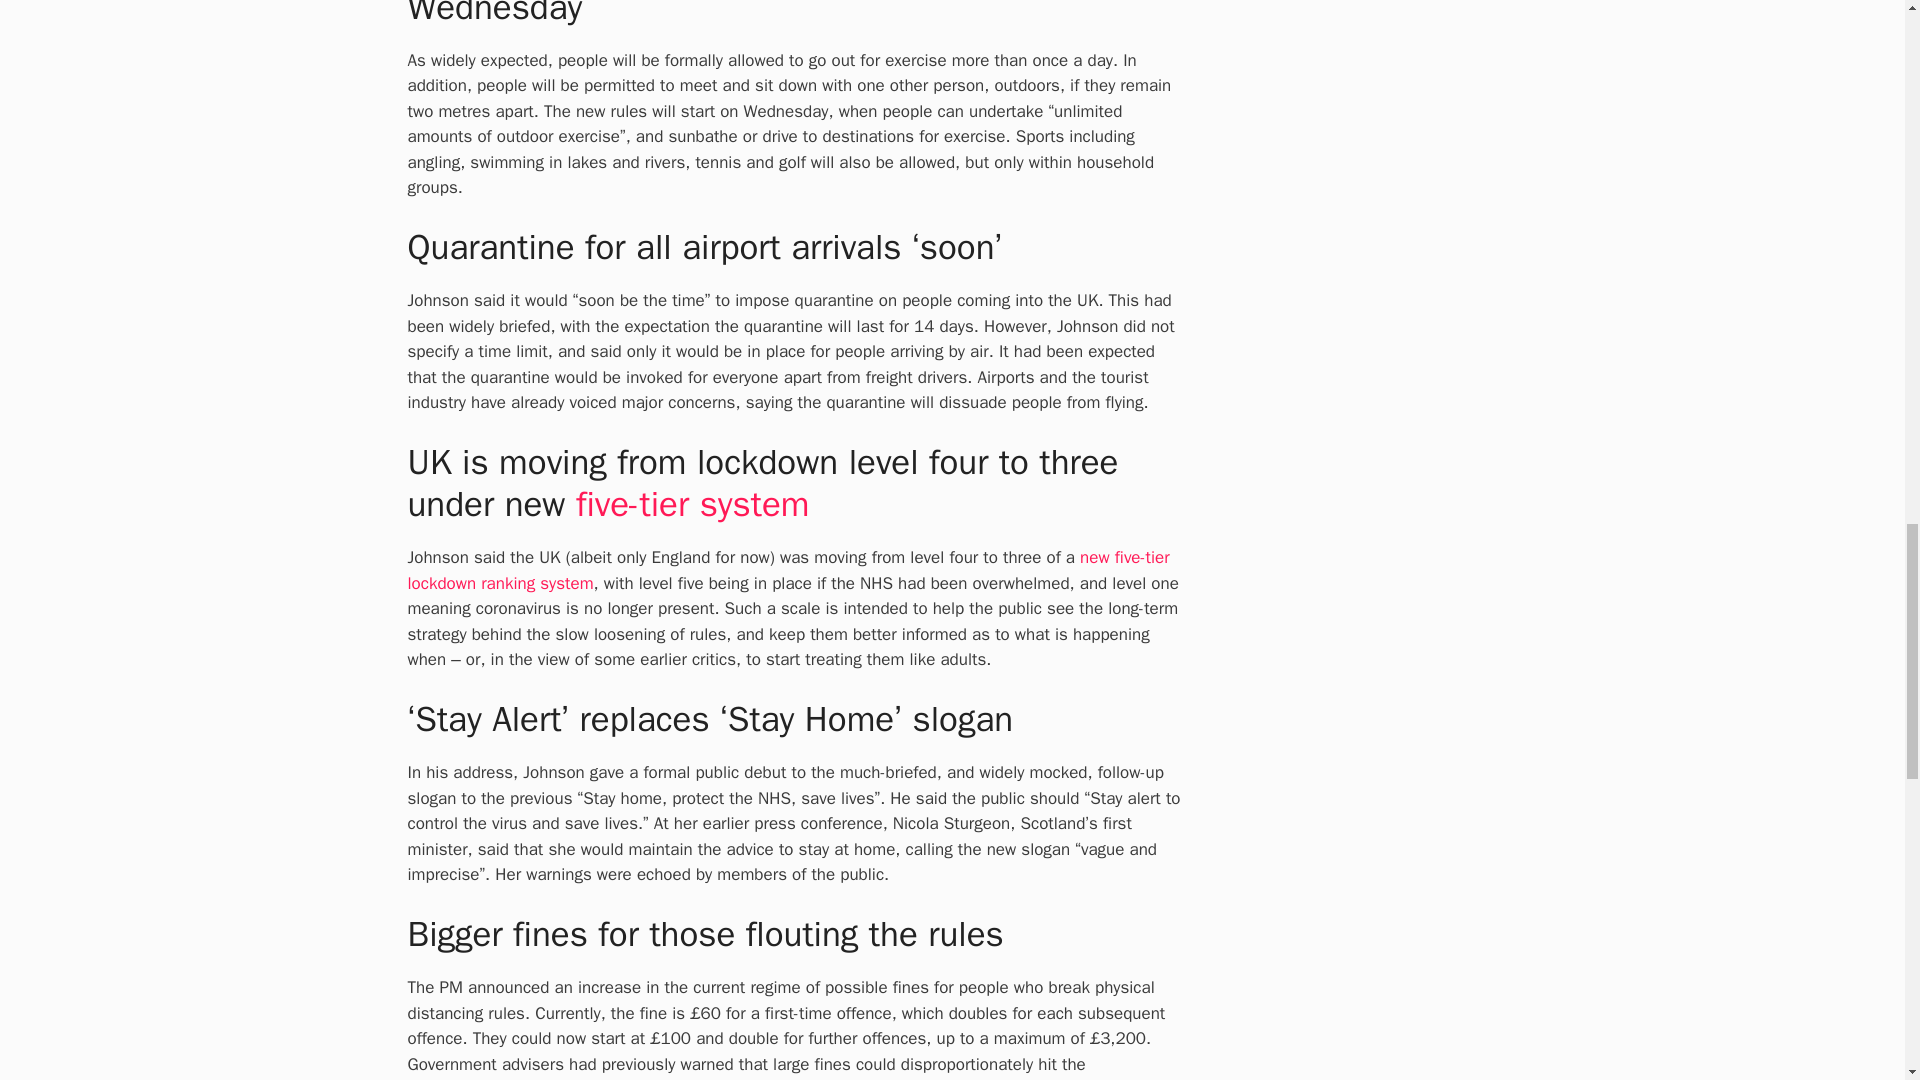 This screenshot has height=1080, width=1920. What do you see at coordinates (788, 570) in the screenshot?
I see `new five-tier lockdown ranking system` at bounding box center [788, 570].